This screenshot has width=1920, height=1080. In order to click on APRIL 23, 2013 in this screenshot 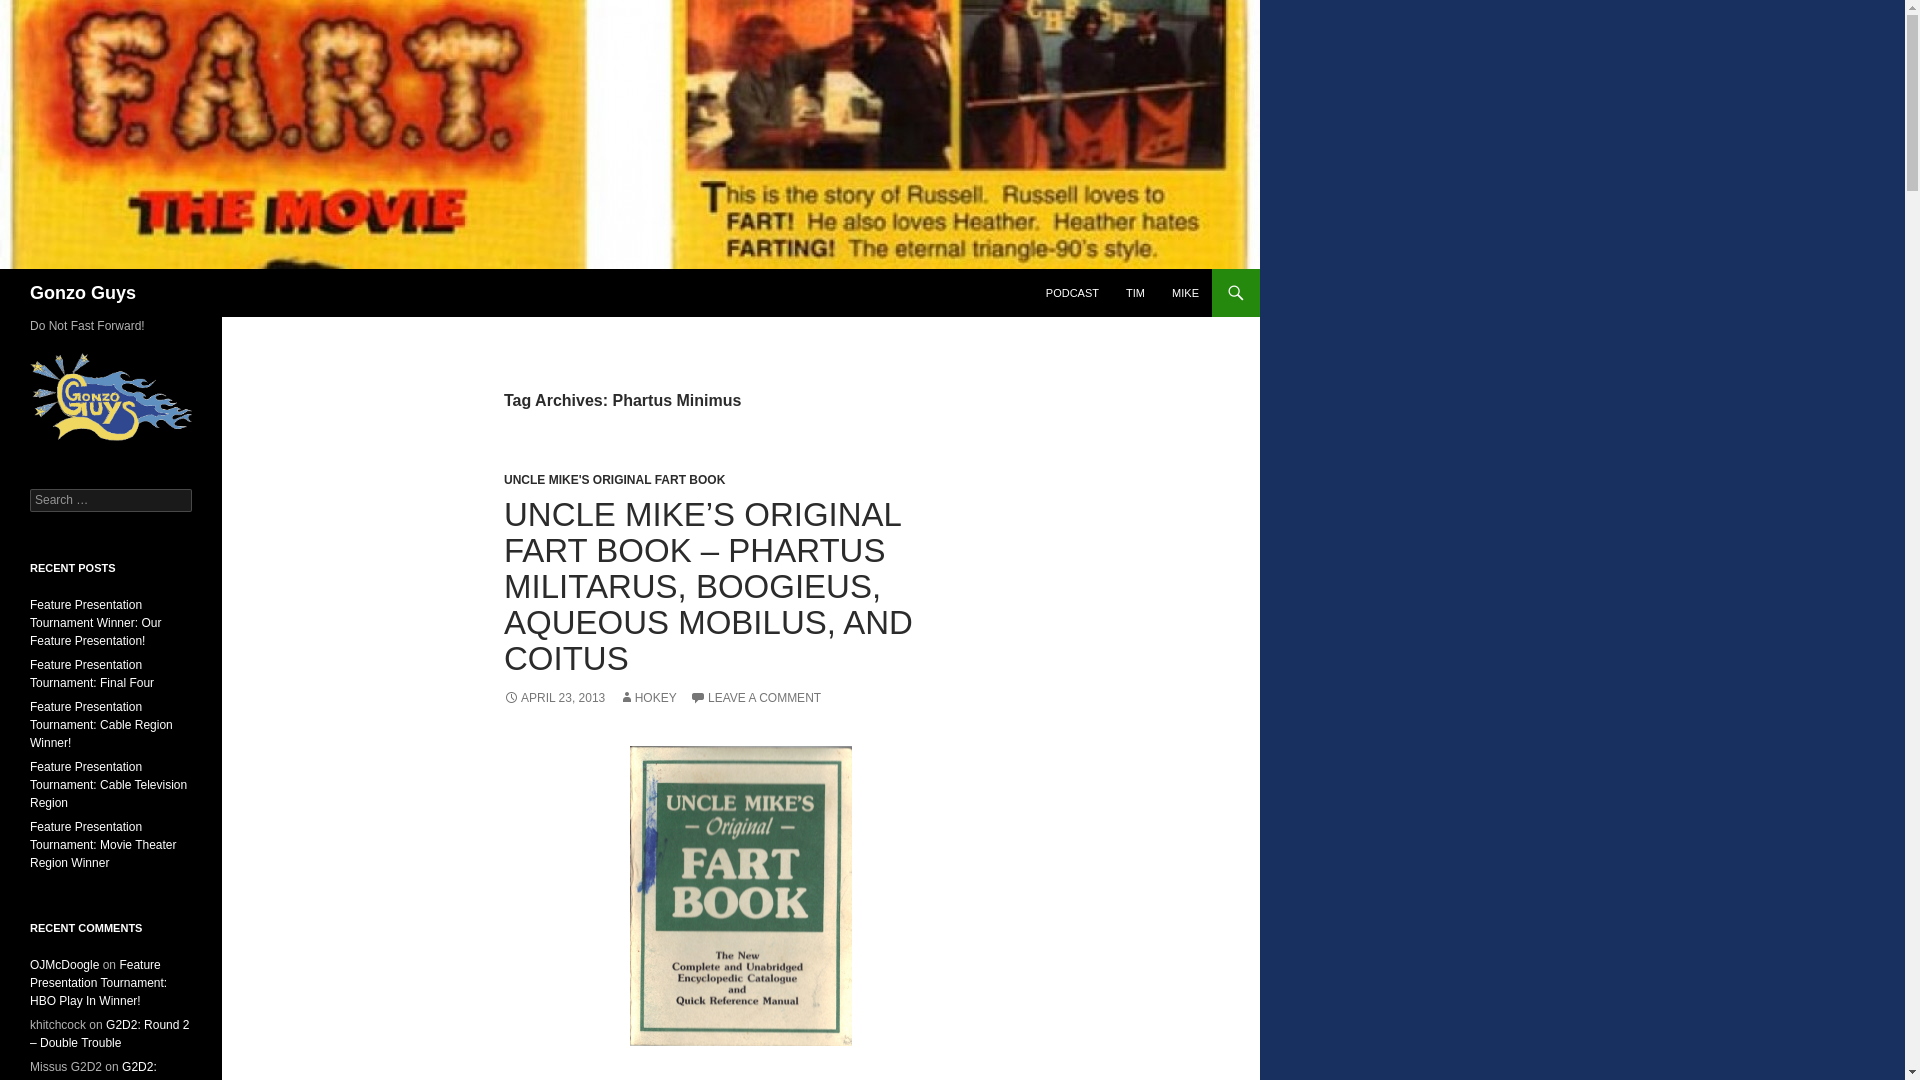, I will do `click(554, 698)`.